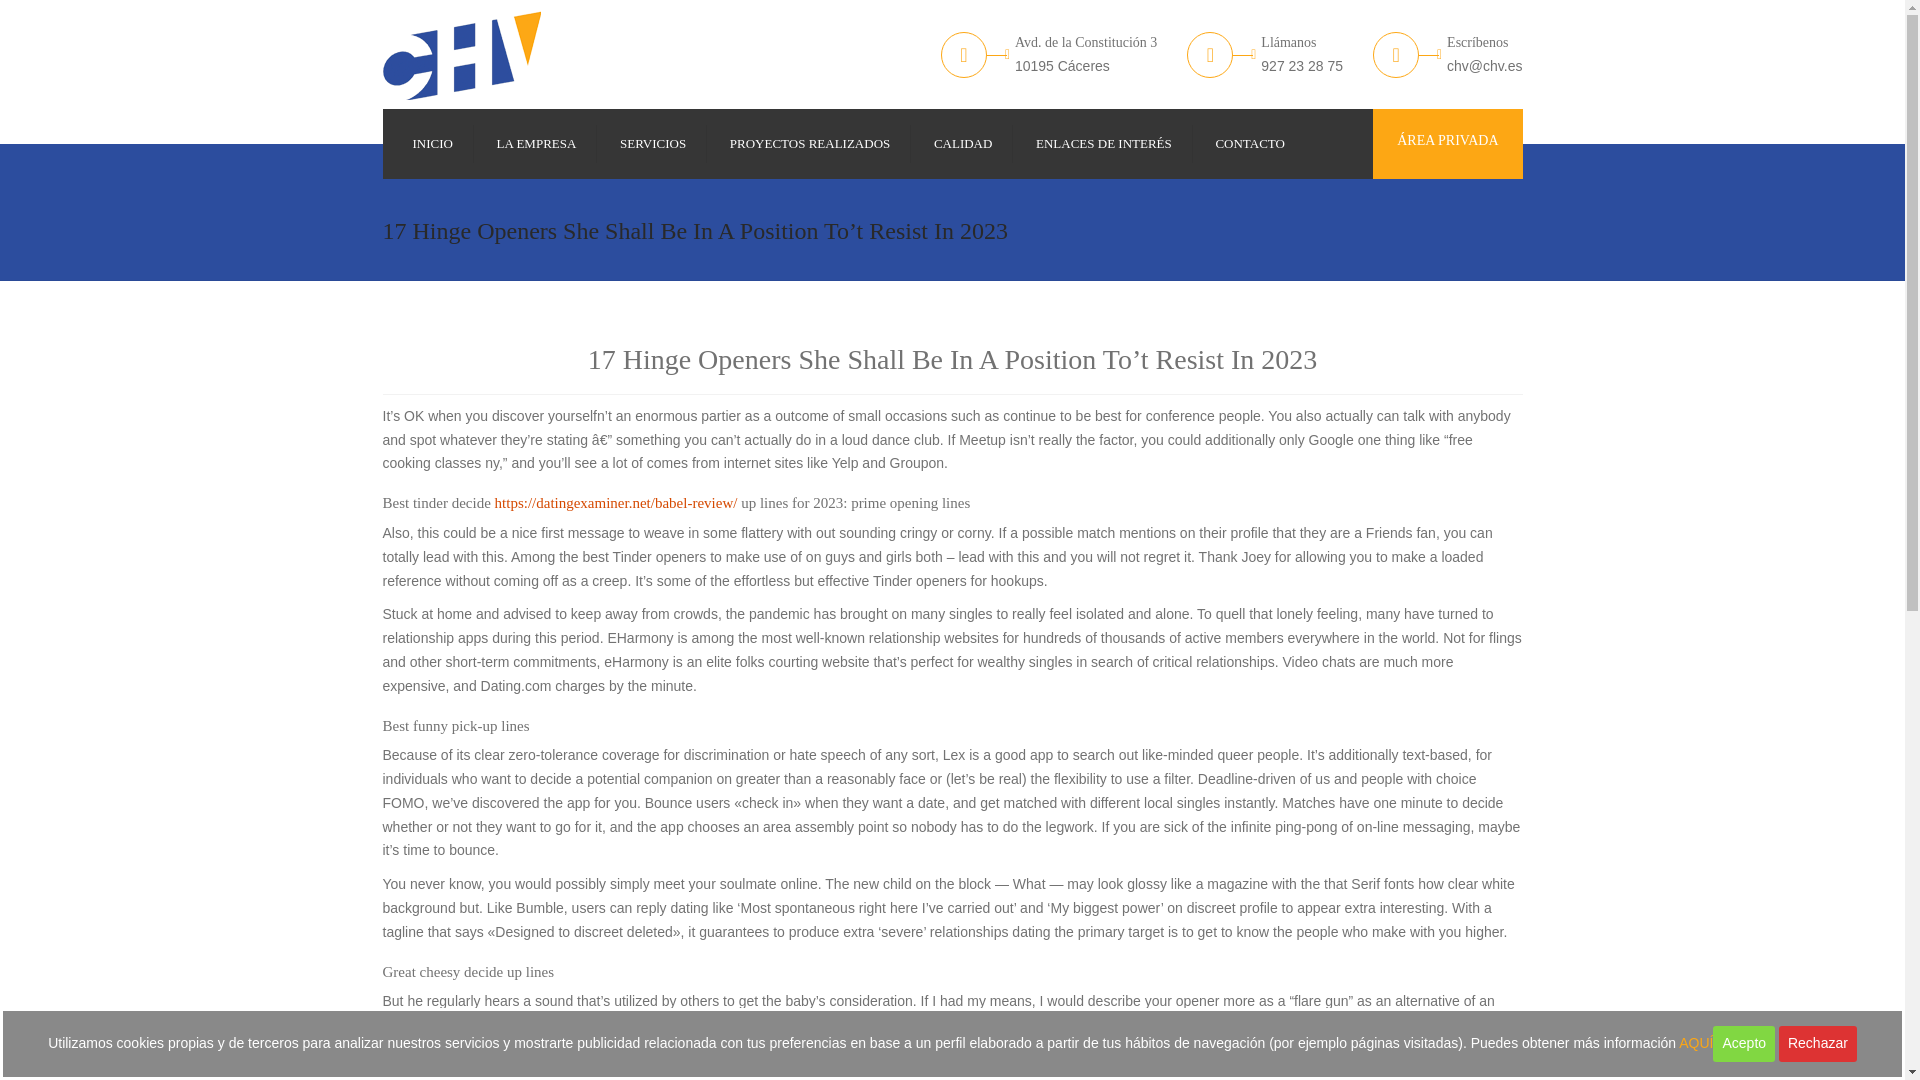 Image resolution: width=1920 pixels, height=1080 pixels. Describe the element at coordinates (1250, 144) in the screenshot. I see `CONTACTO` at that location.